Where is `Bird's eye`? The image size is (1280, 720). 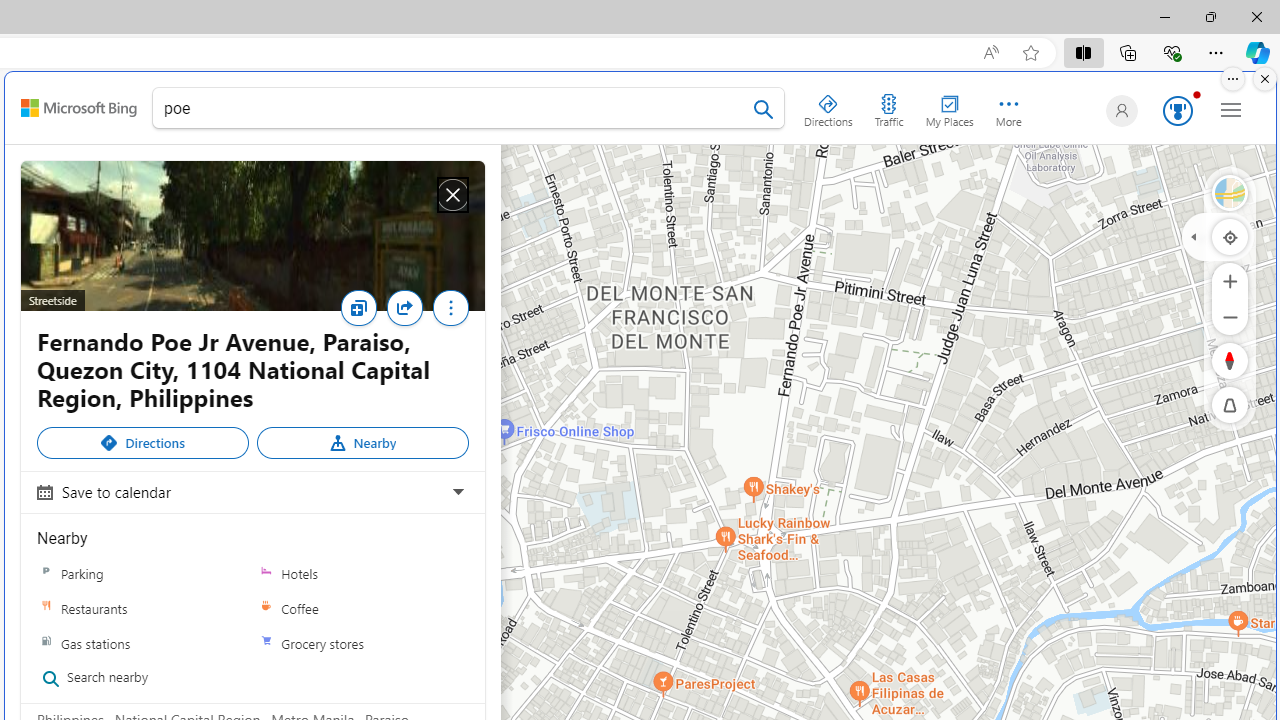 Bird's eye is located at coordinates (1230, 192).